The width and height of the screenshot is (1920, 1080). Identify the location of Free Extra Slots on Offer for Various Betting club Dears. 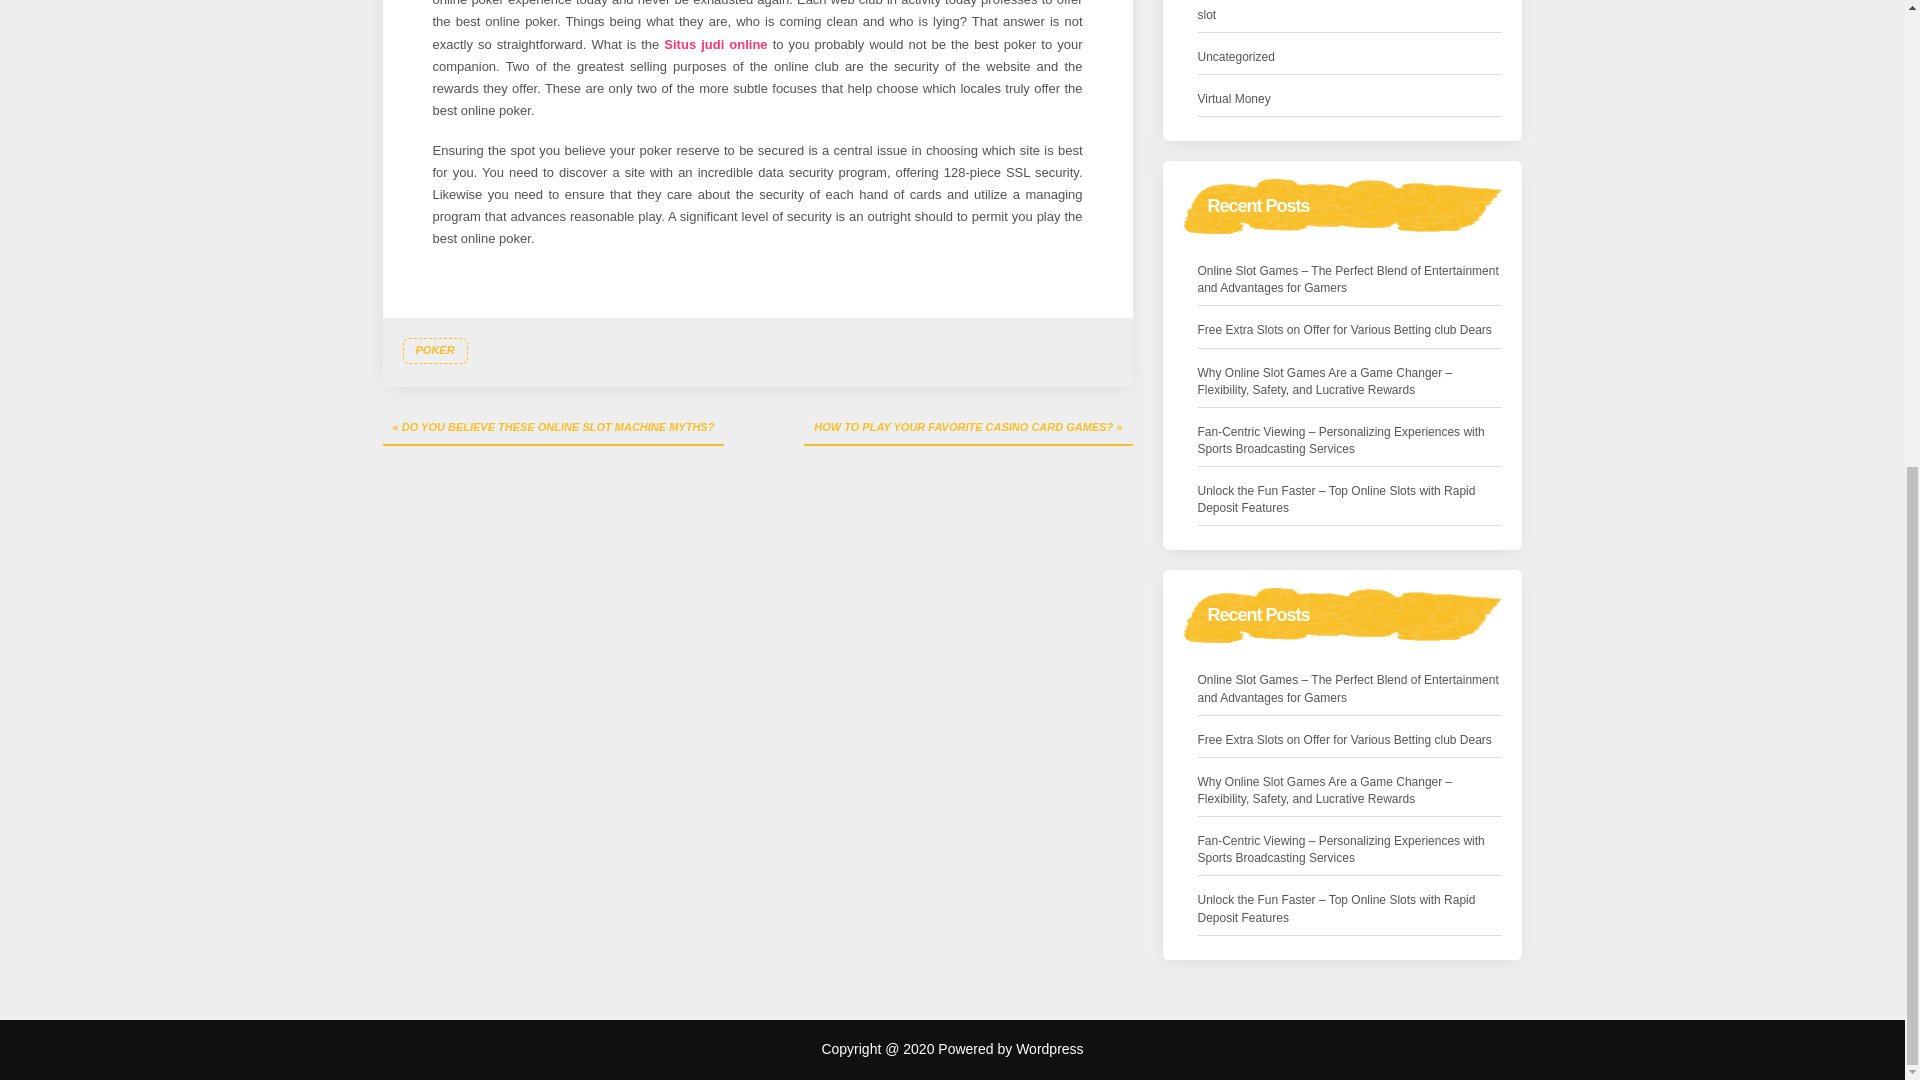
(1344, 330).